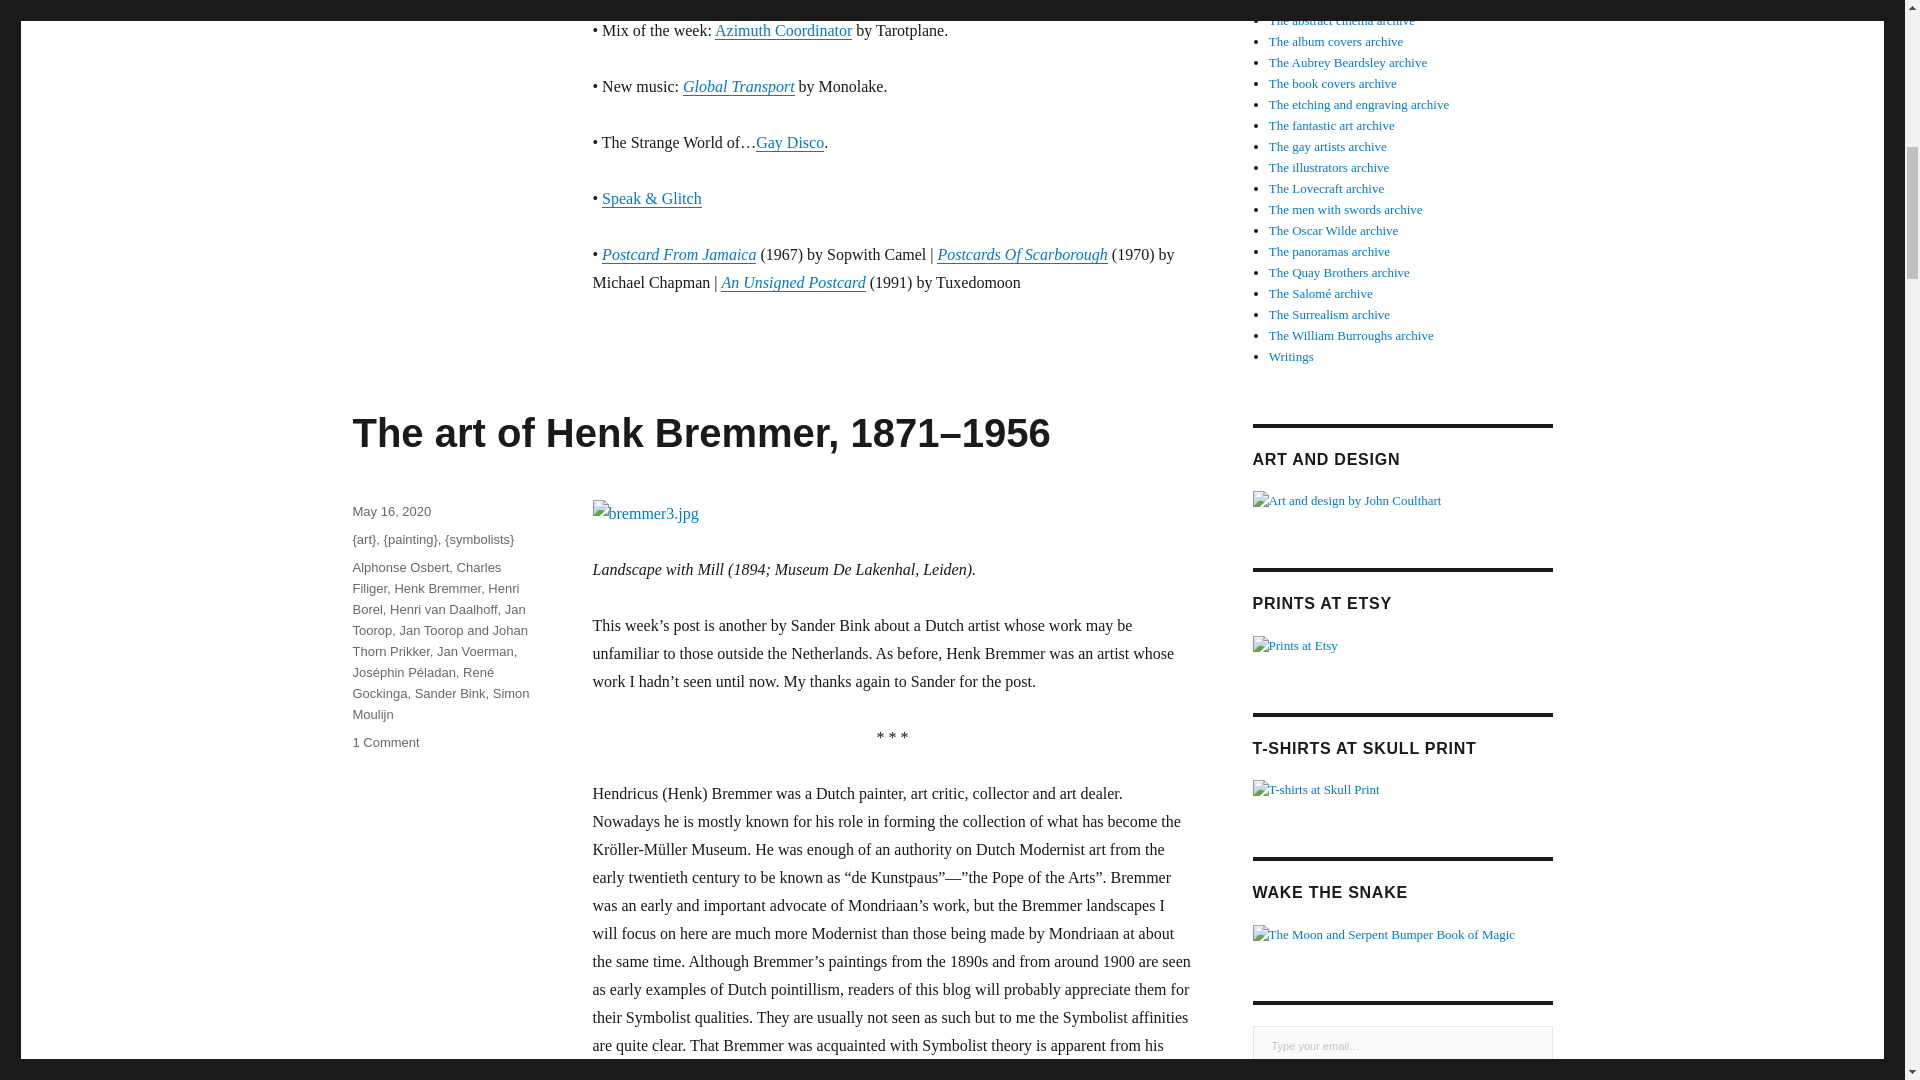  Describe the element at coordinates (738, 86) in the screenshot. I see `Global Transport` at that location.